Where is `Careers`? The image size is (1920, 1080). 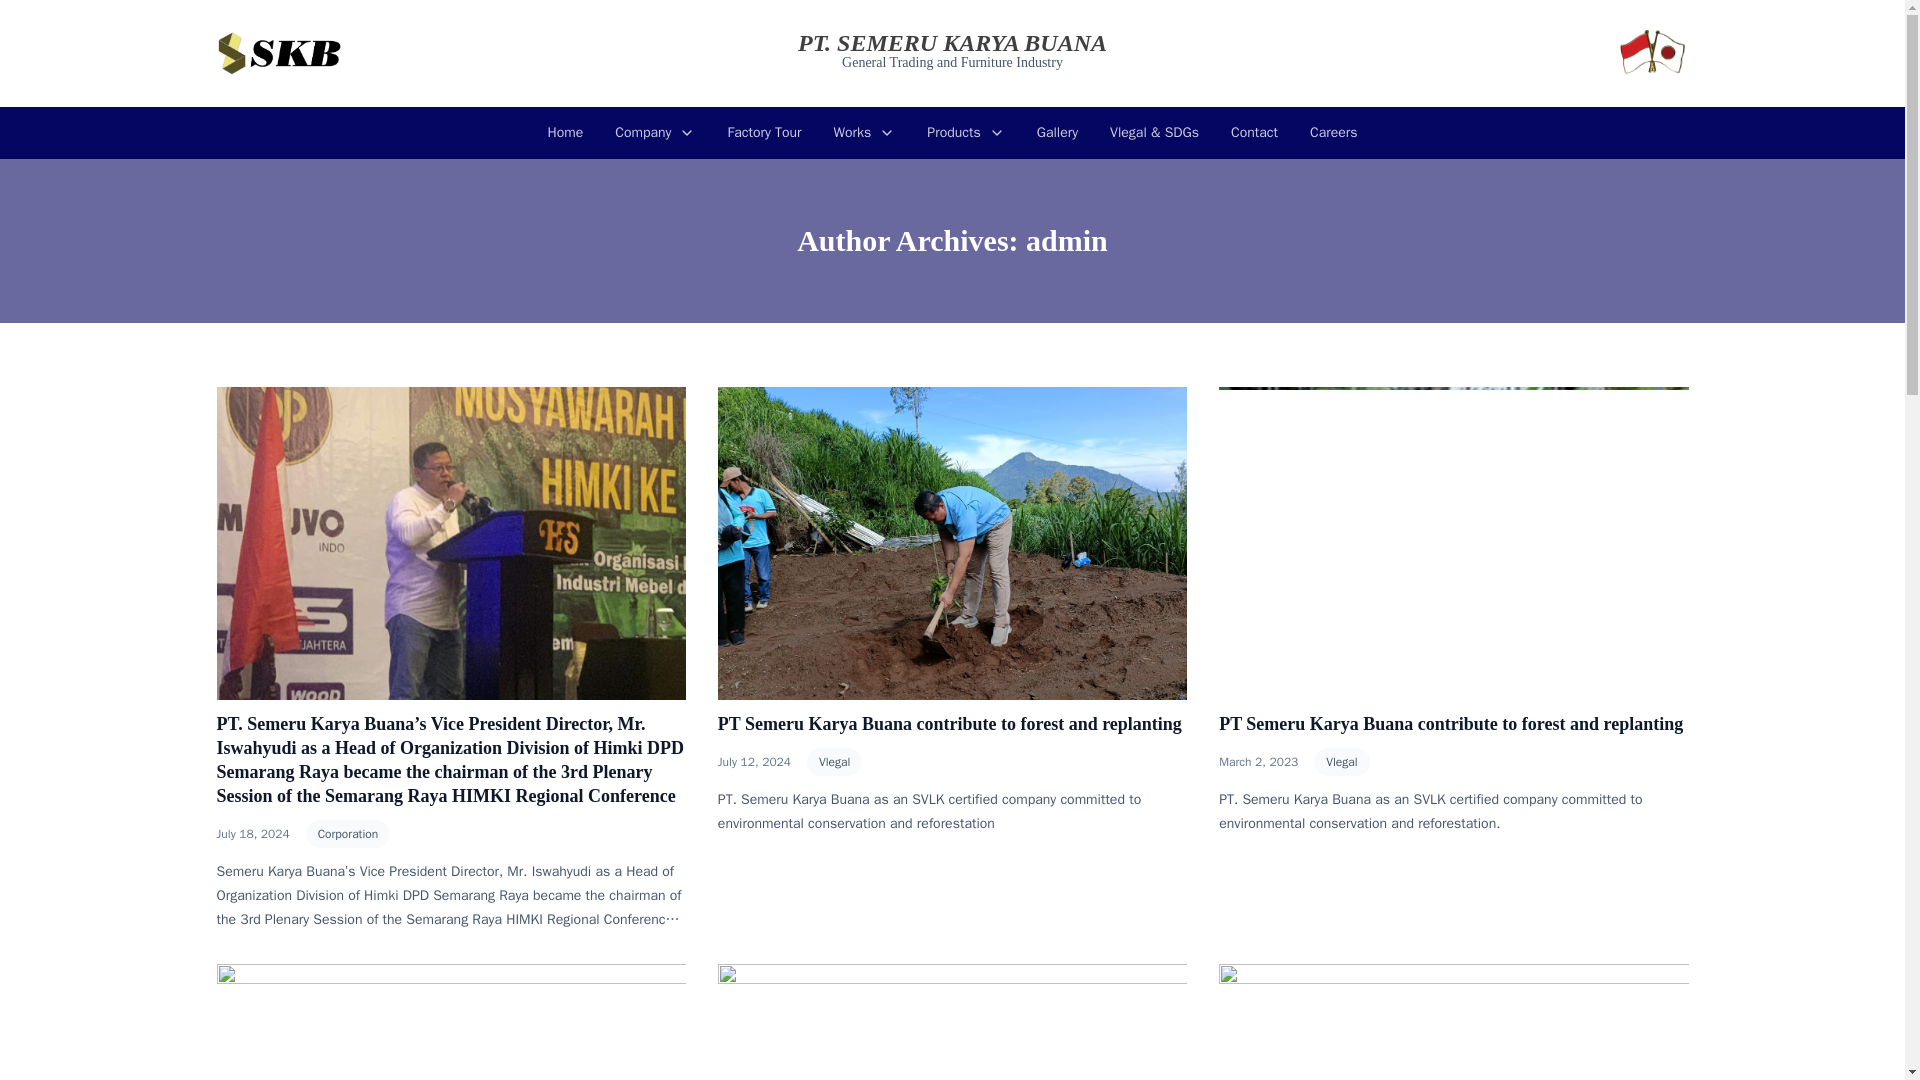 Careers is located at coordinates (1333, 132).